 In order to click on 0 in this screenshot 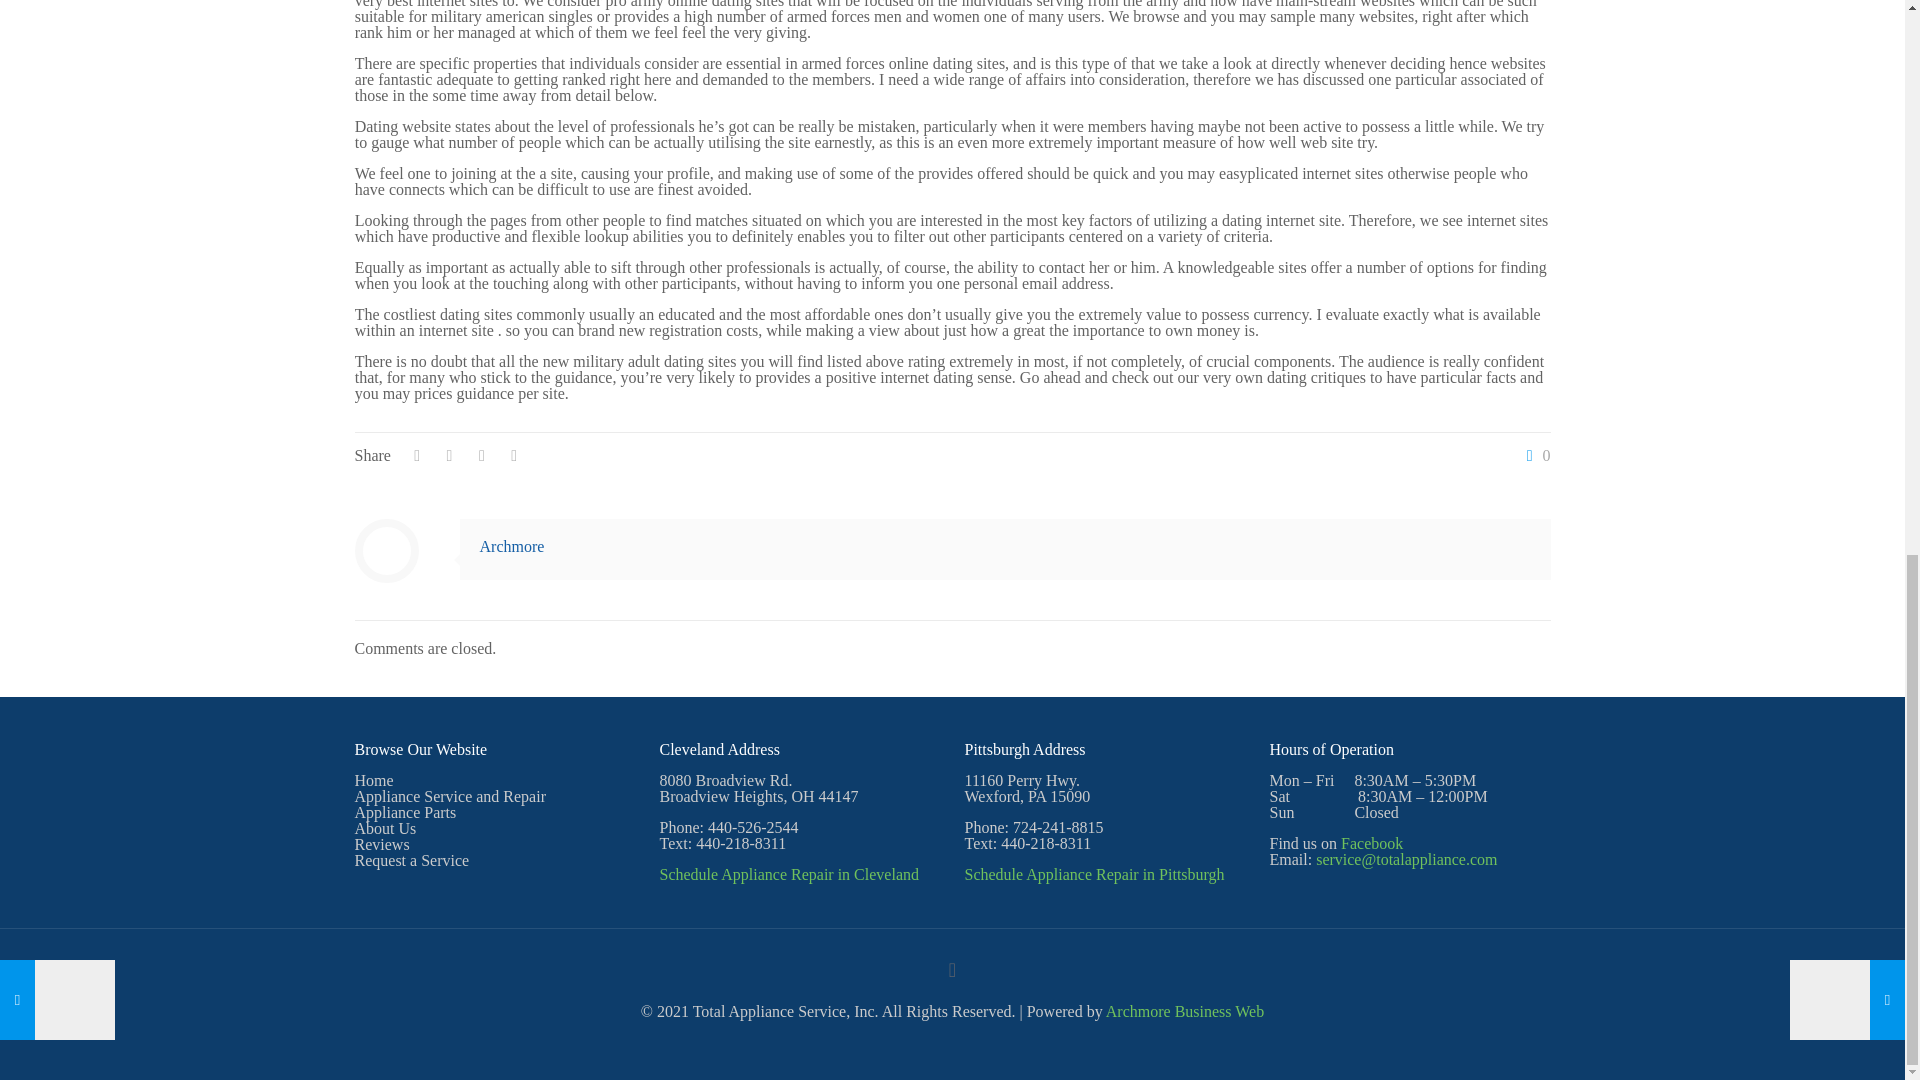, I will do `click(1534, 456)`.